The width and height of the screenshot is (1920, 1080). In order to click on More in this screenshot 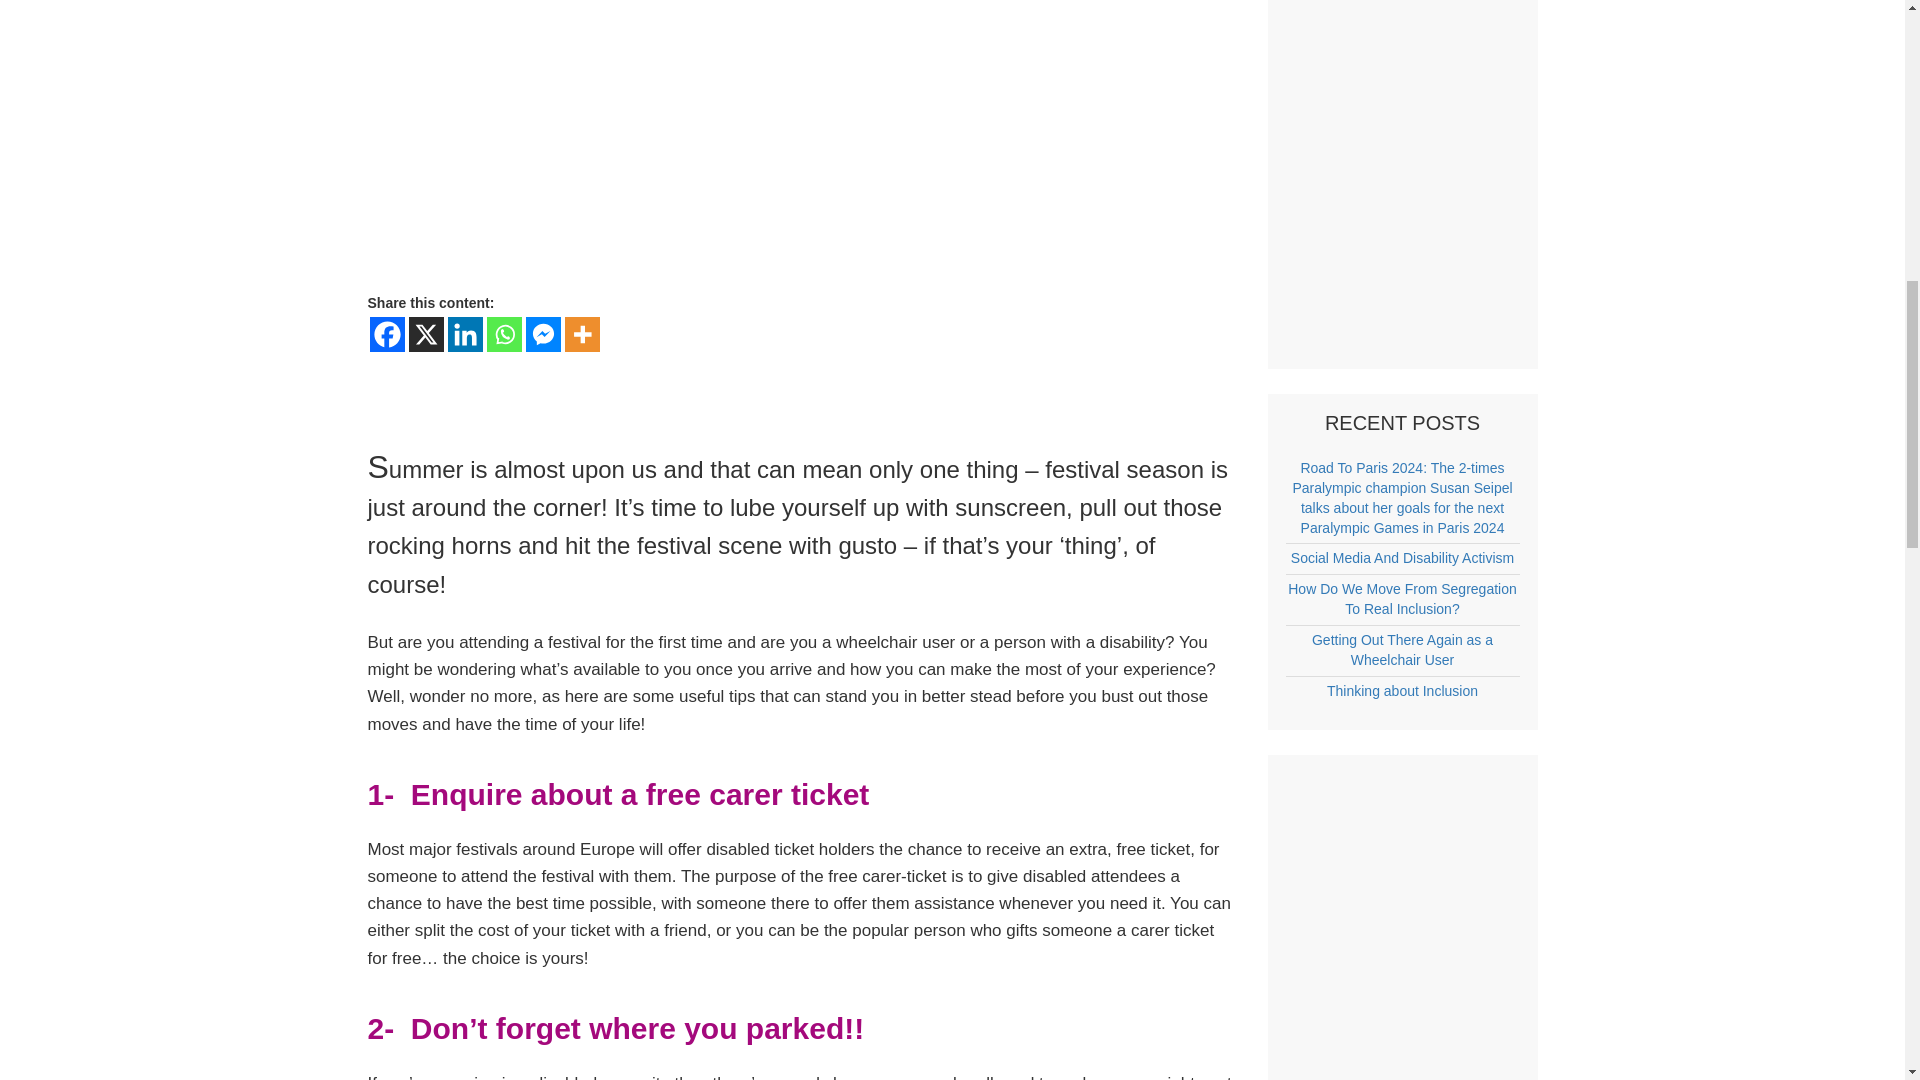, I will do `click(582, 334)`.